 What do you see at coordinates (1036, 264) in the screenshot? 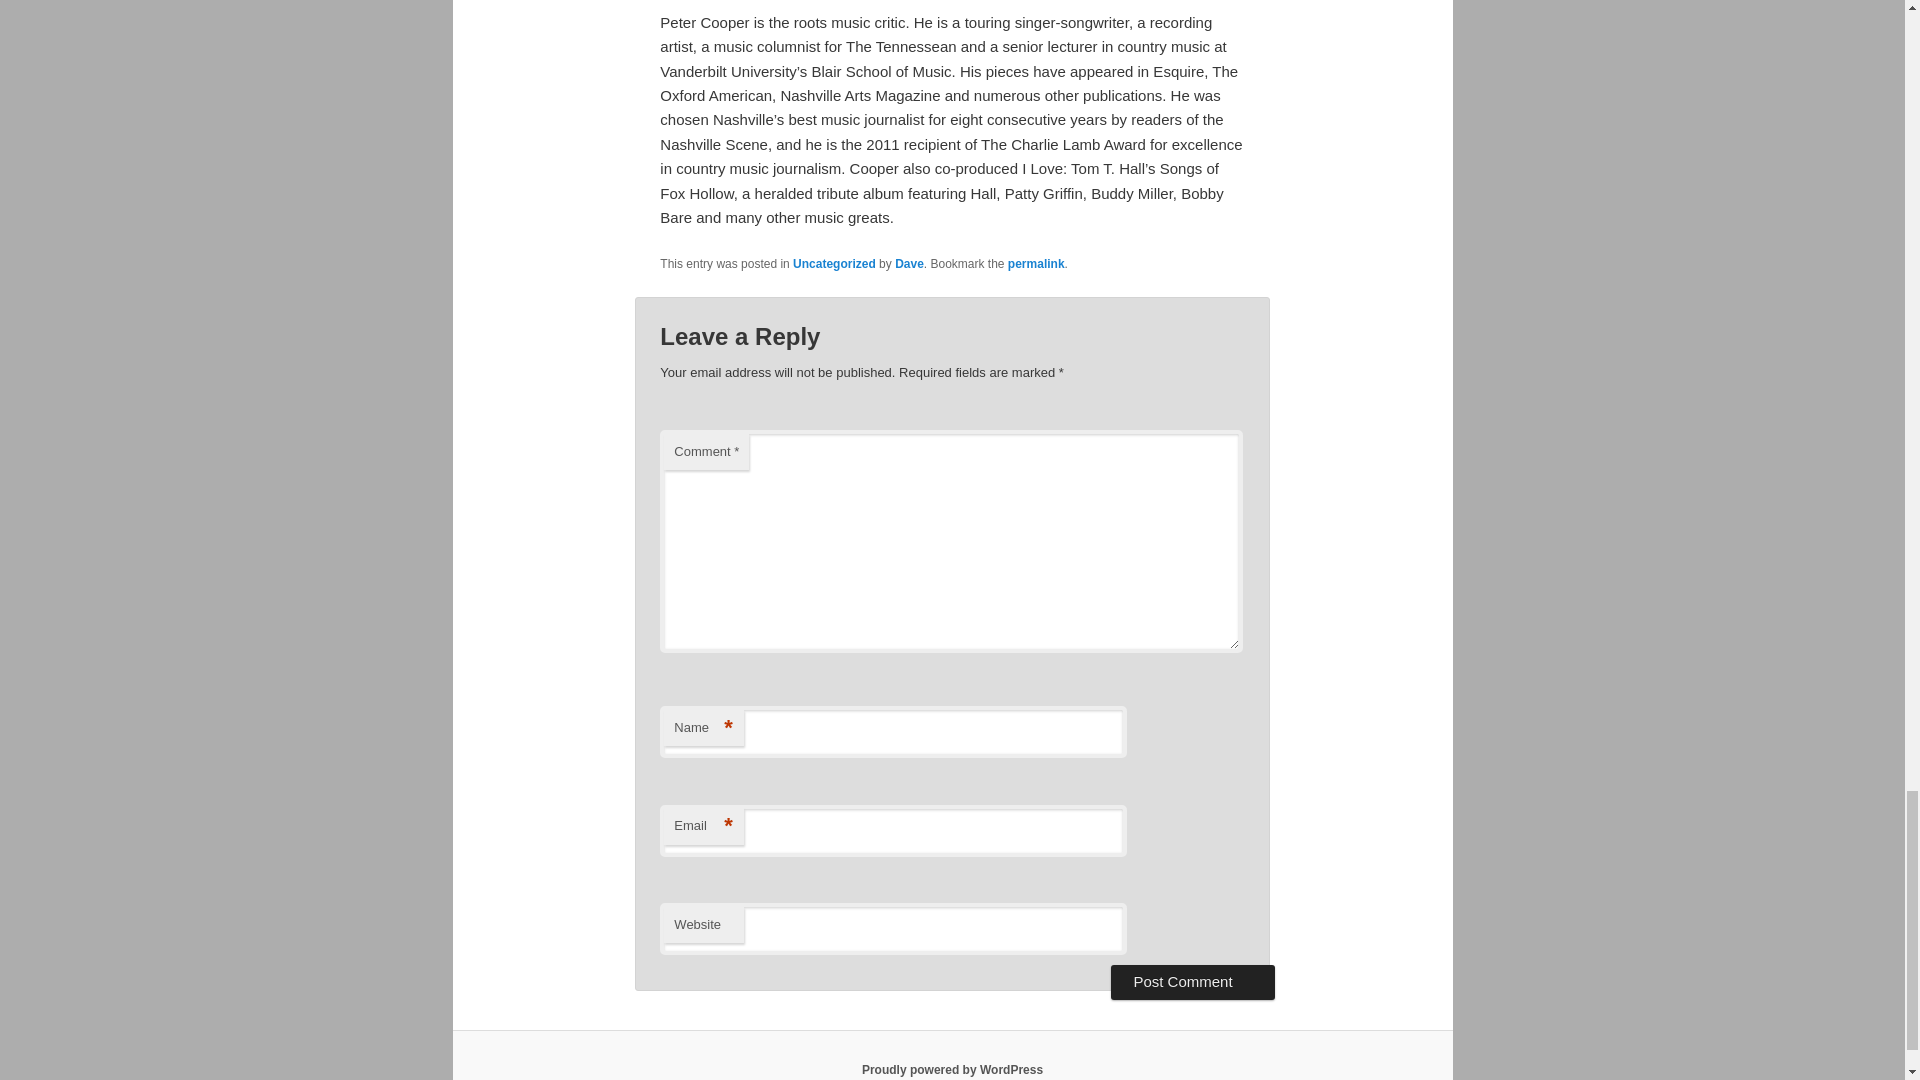
I see `permalink` at bounding box center [1036, 264].